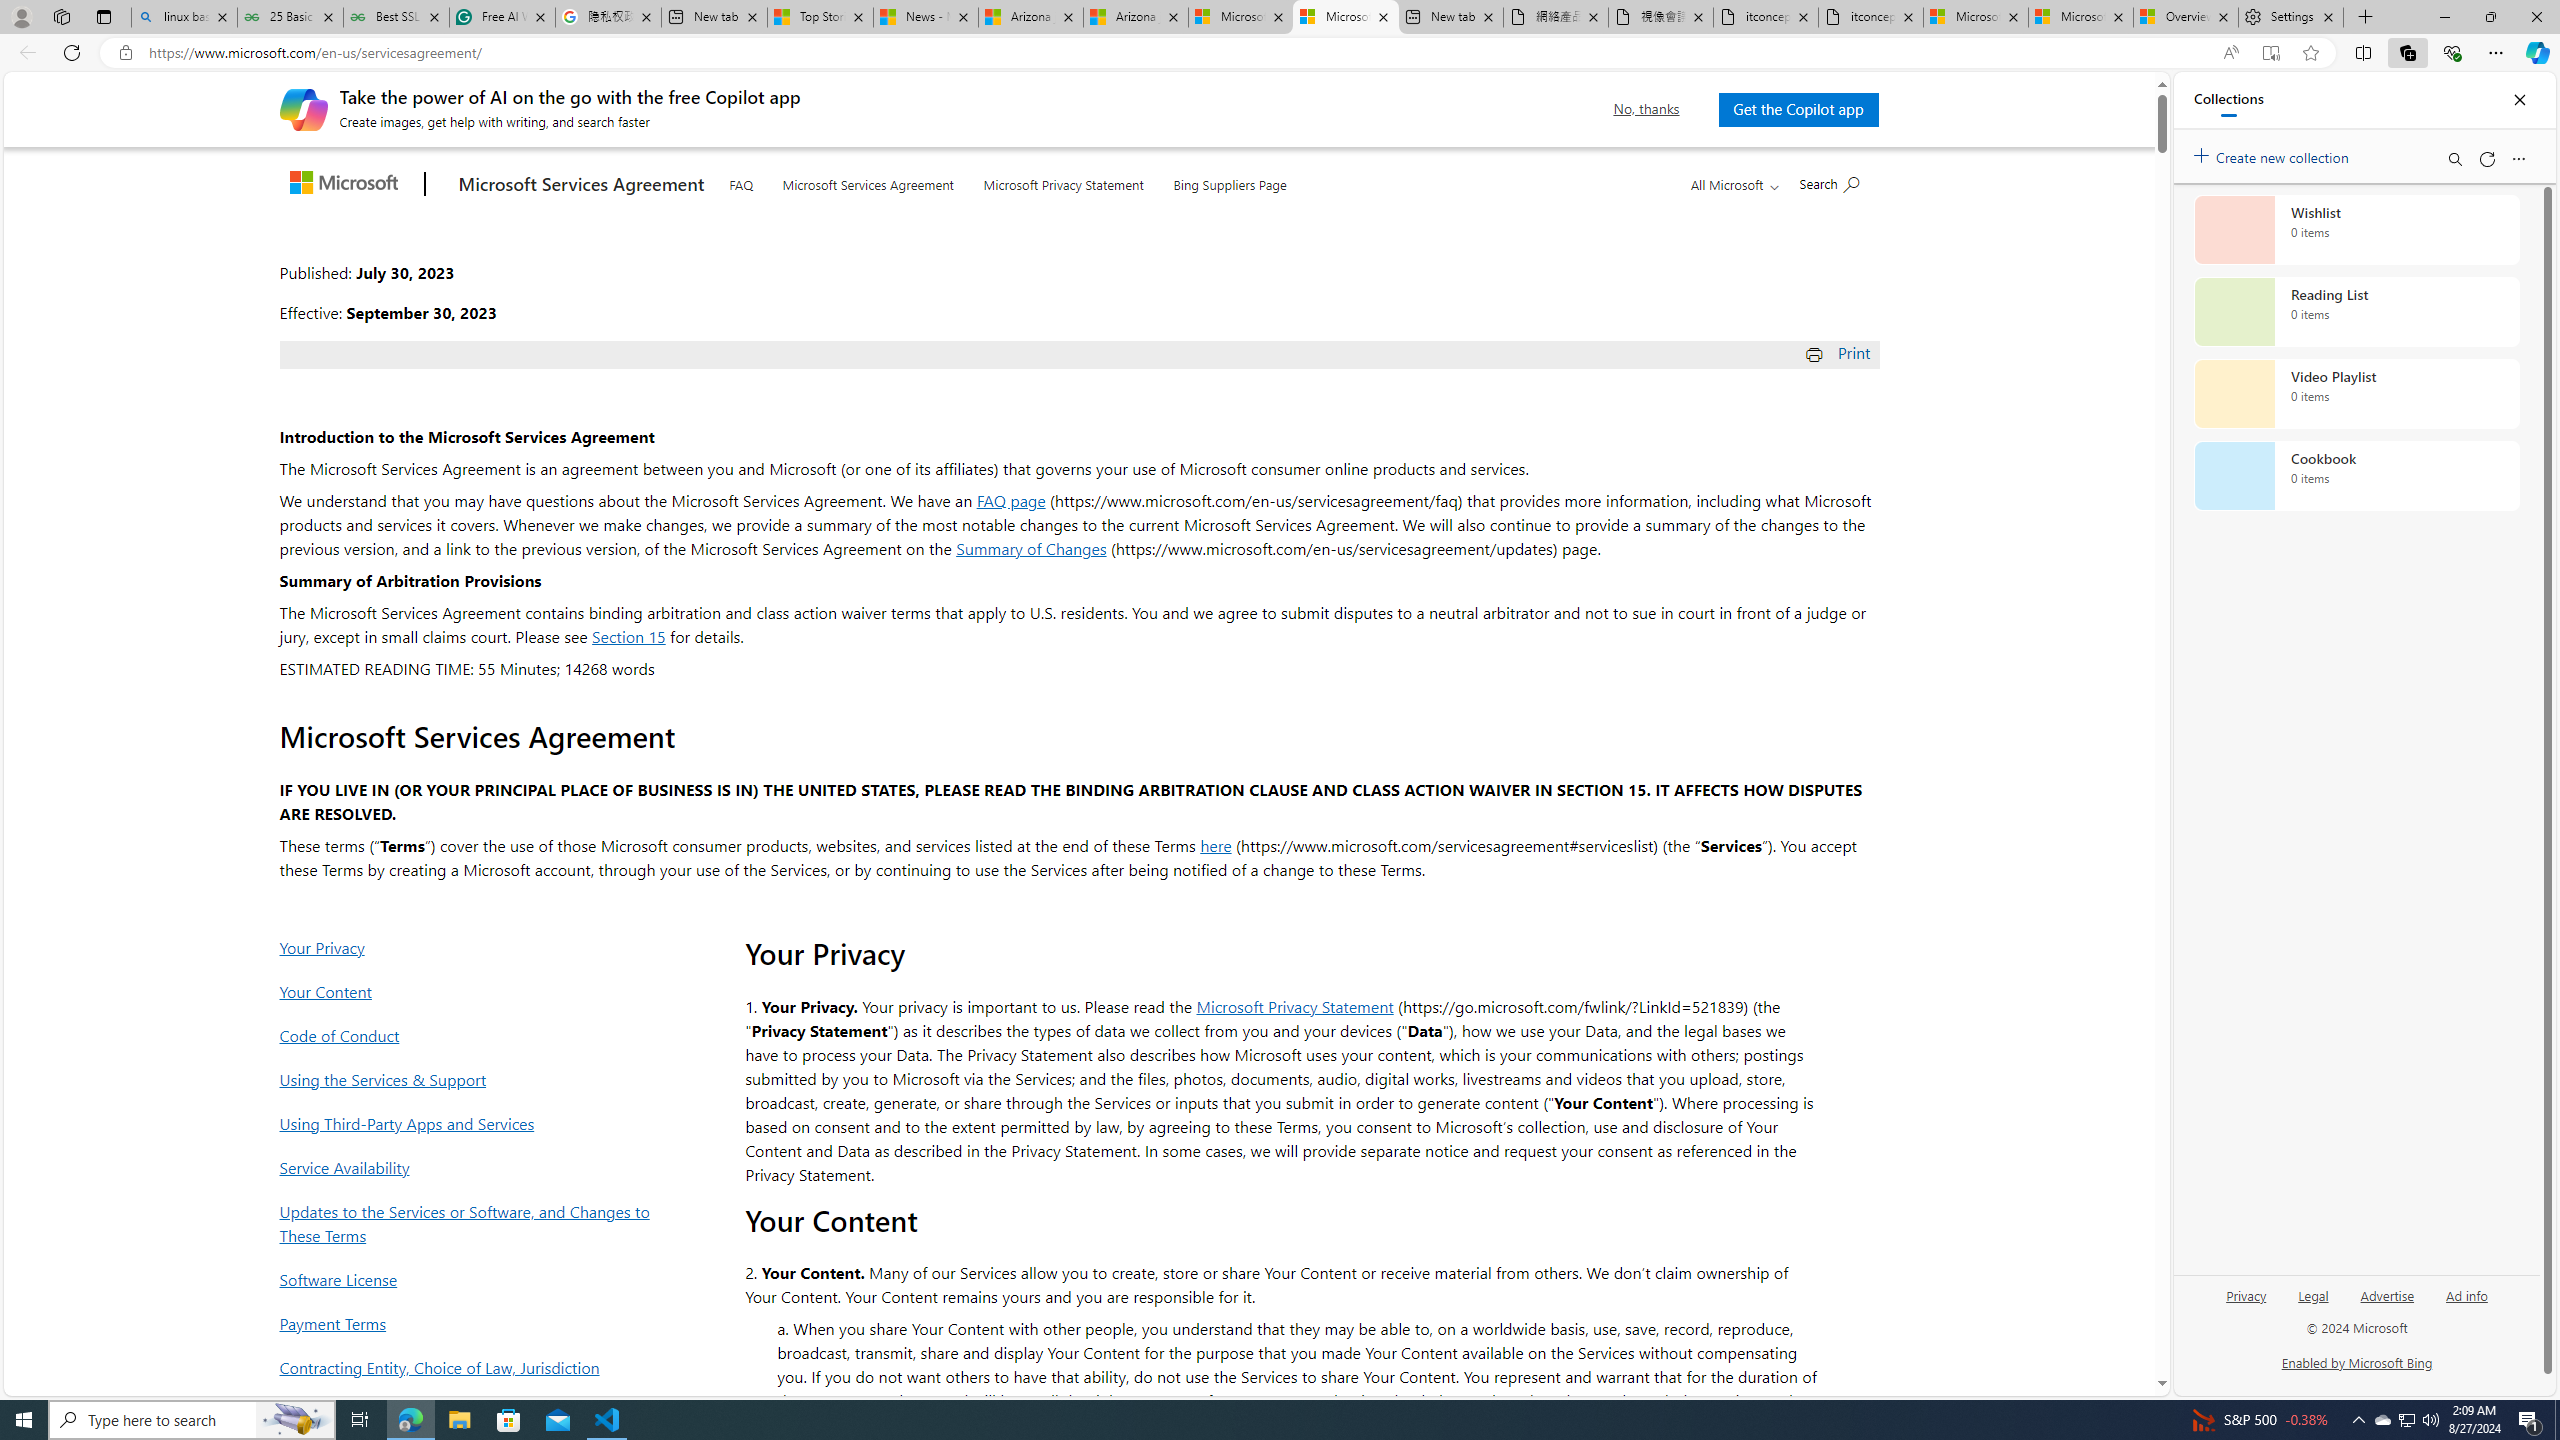 The width and height of the screenshot is (2560, 1440). Describe the element at coordinates (2518, 158) in the screenshot. I see `More options menu` at that location.